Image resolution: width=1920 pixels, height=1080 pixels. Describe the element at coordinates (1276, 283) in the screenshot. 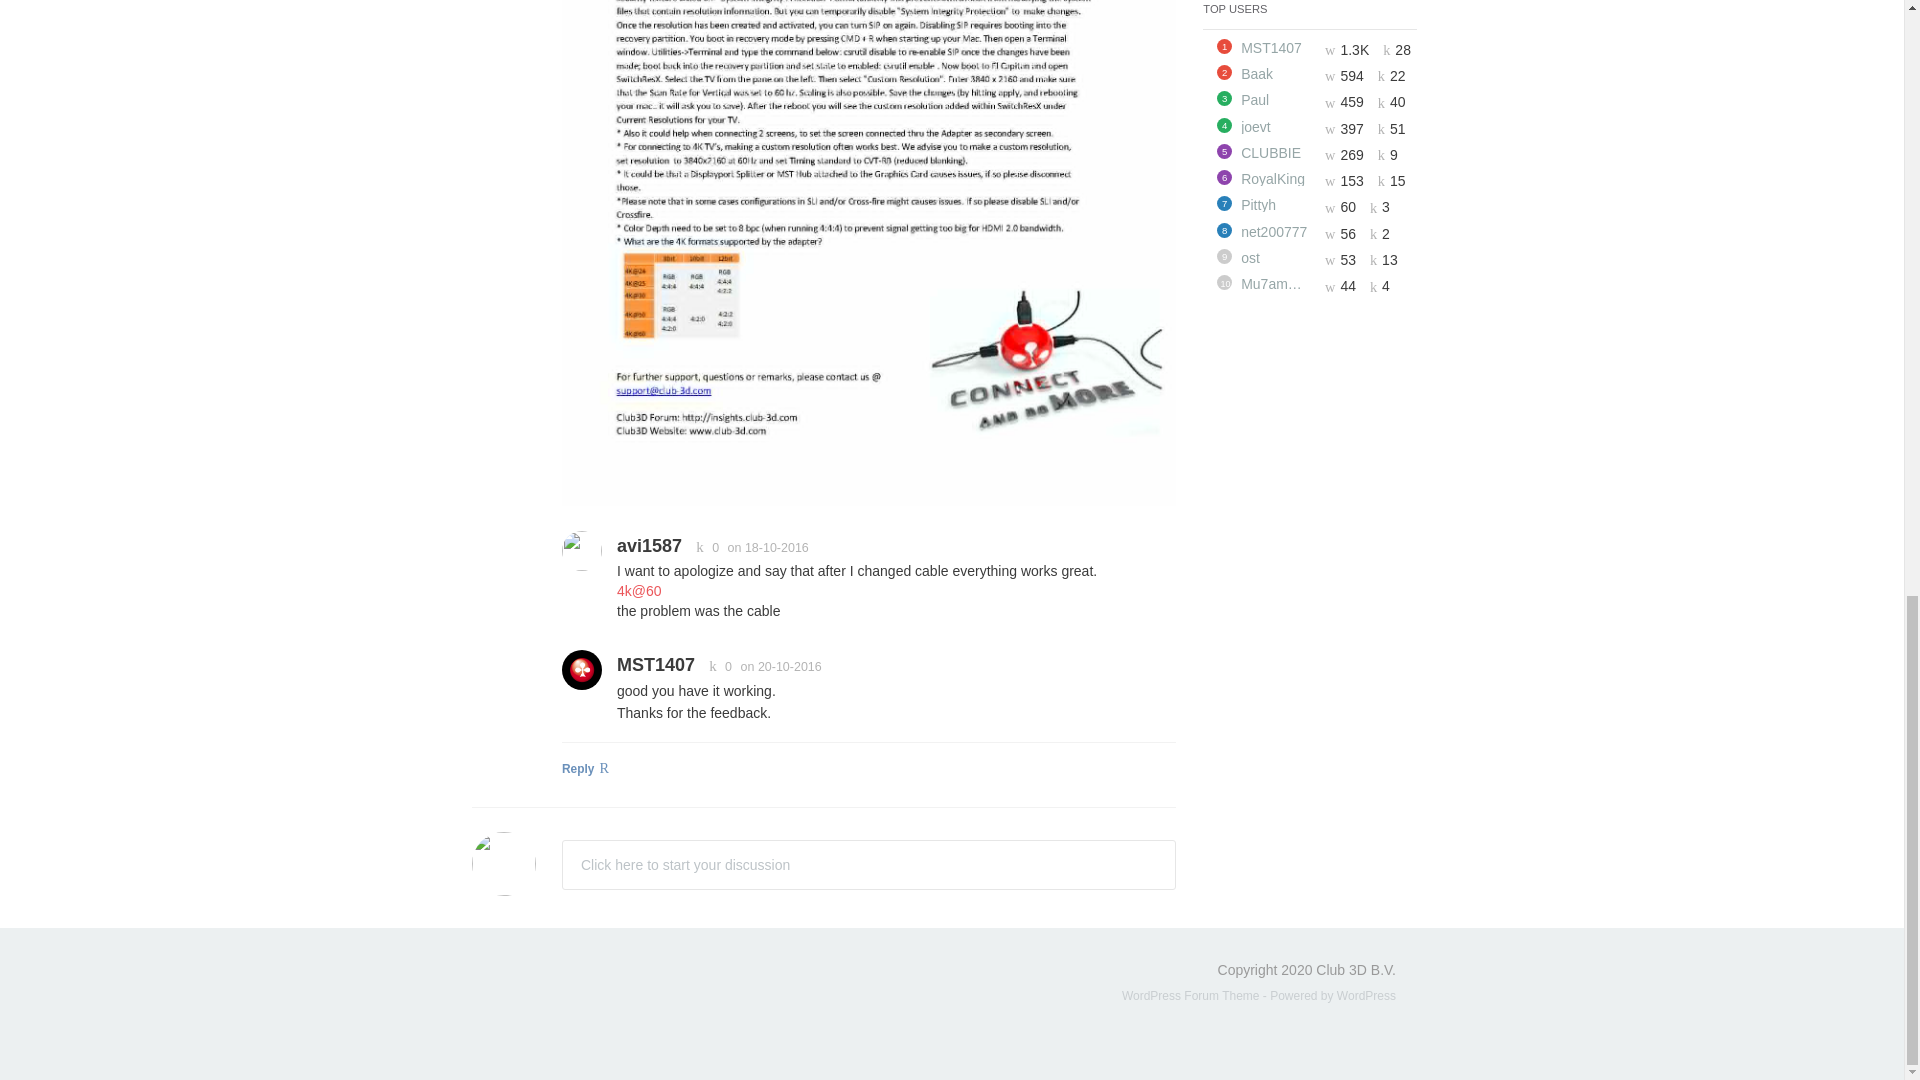

I see `Mu7ammad` at that location.